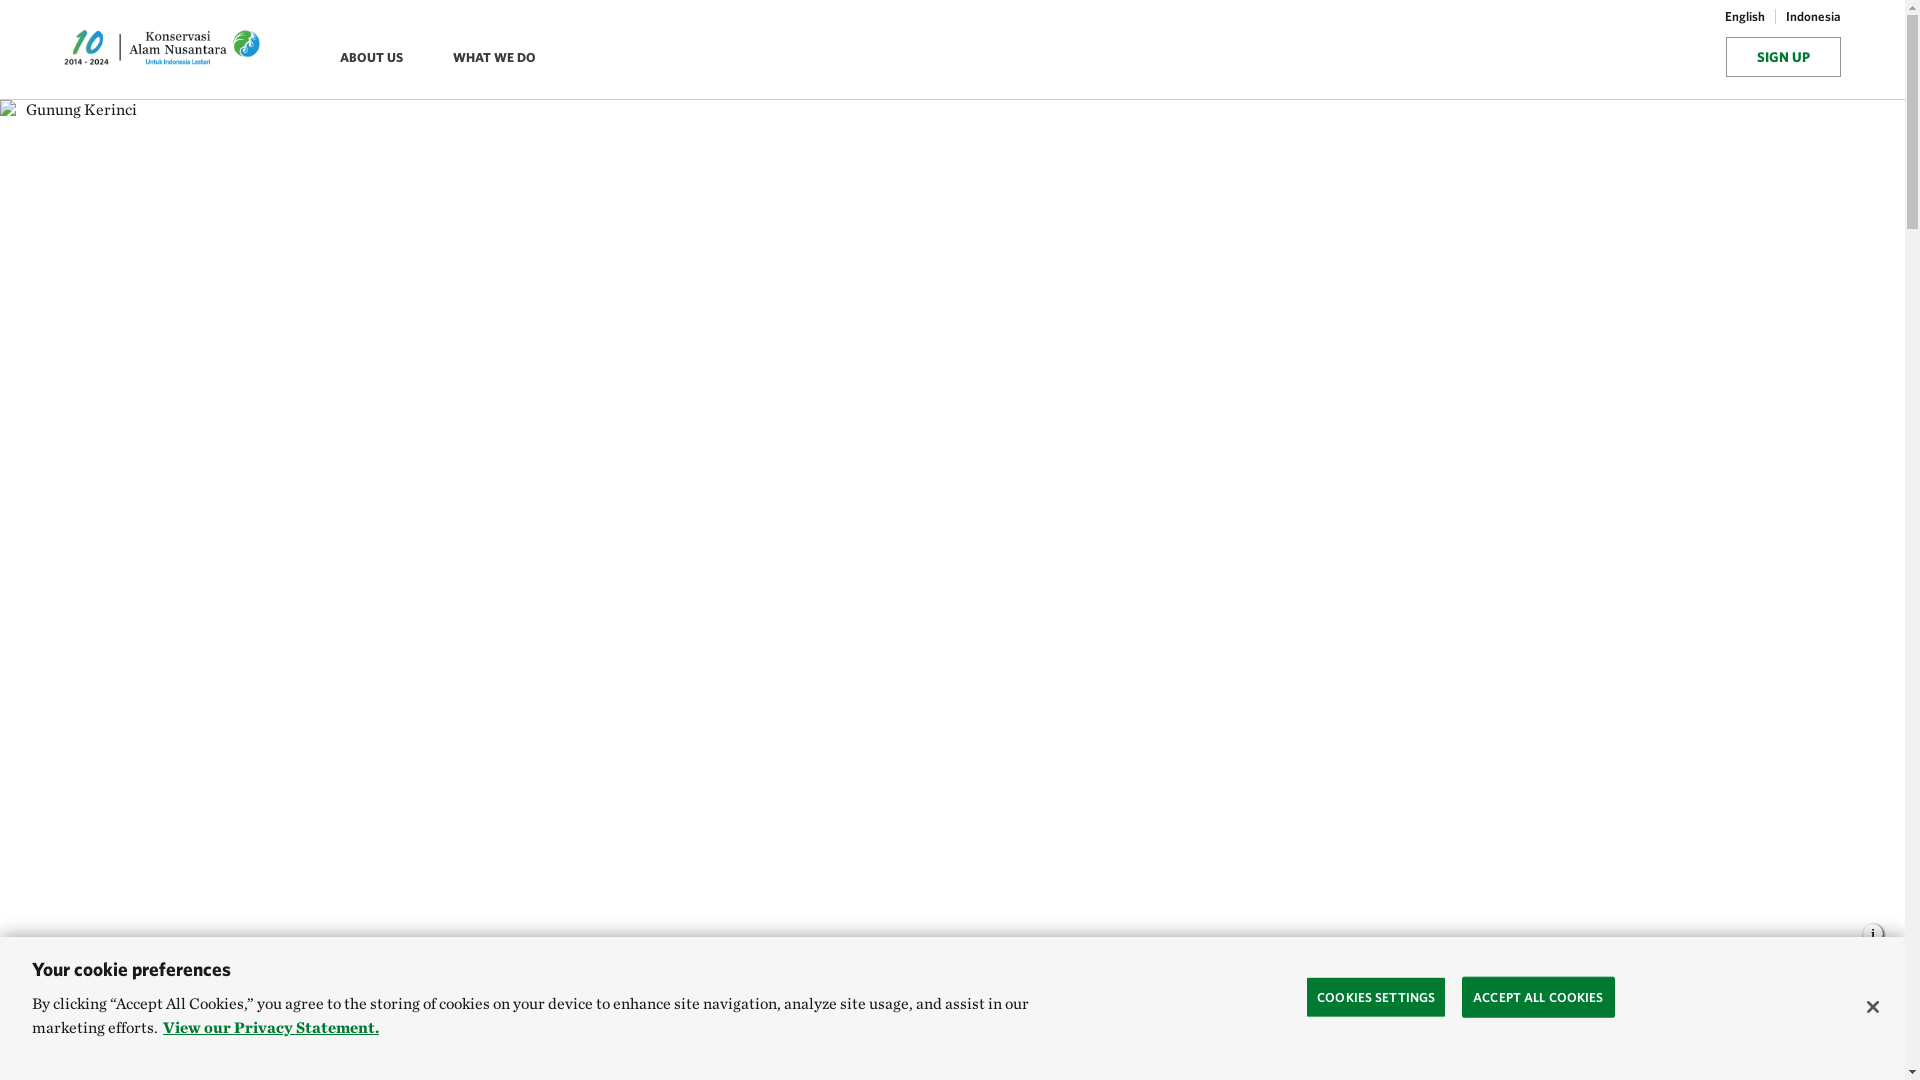 This screenshot has height=1080, width=1920. What do you see at coordinates (1744, 18) in the screenshot?
I see `English` at bounding box center [1744, 18].